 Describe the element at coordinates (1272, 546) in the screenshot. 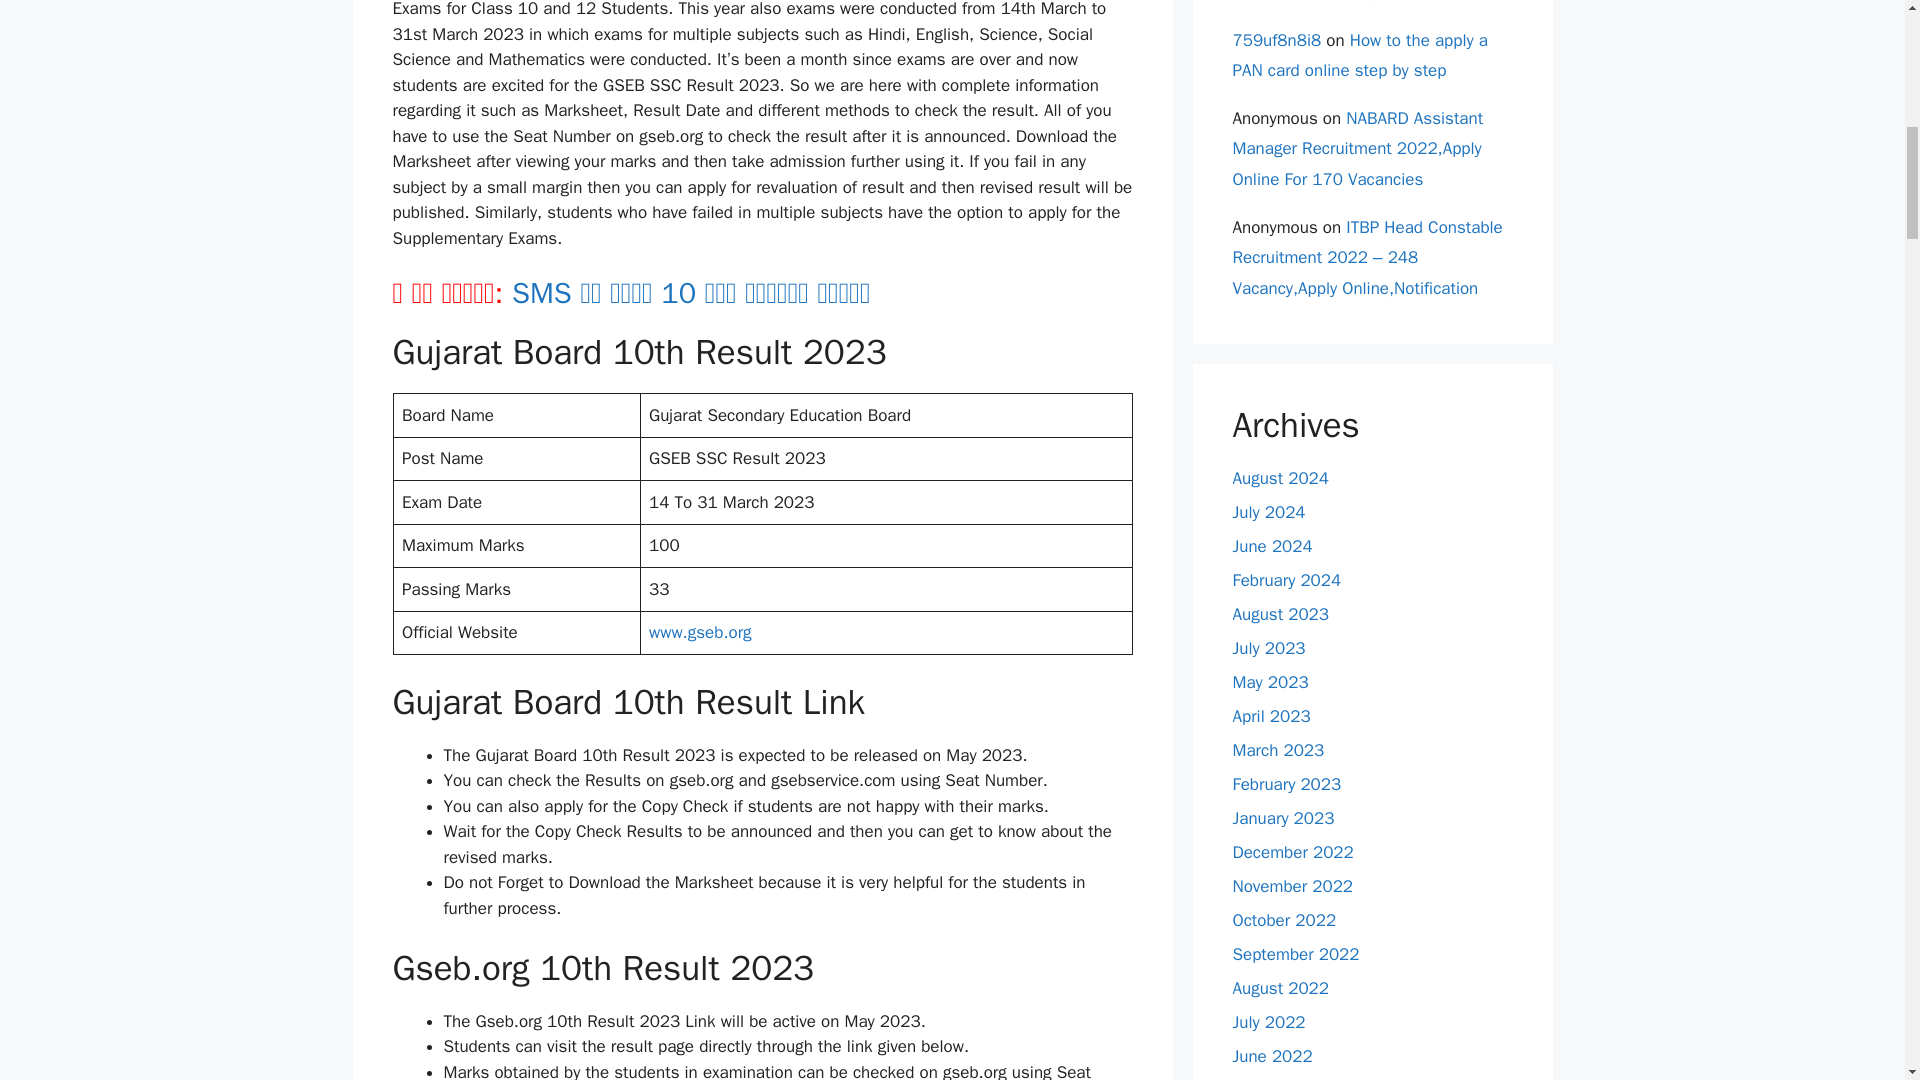

I see `June 2024` at that location.